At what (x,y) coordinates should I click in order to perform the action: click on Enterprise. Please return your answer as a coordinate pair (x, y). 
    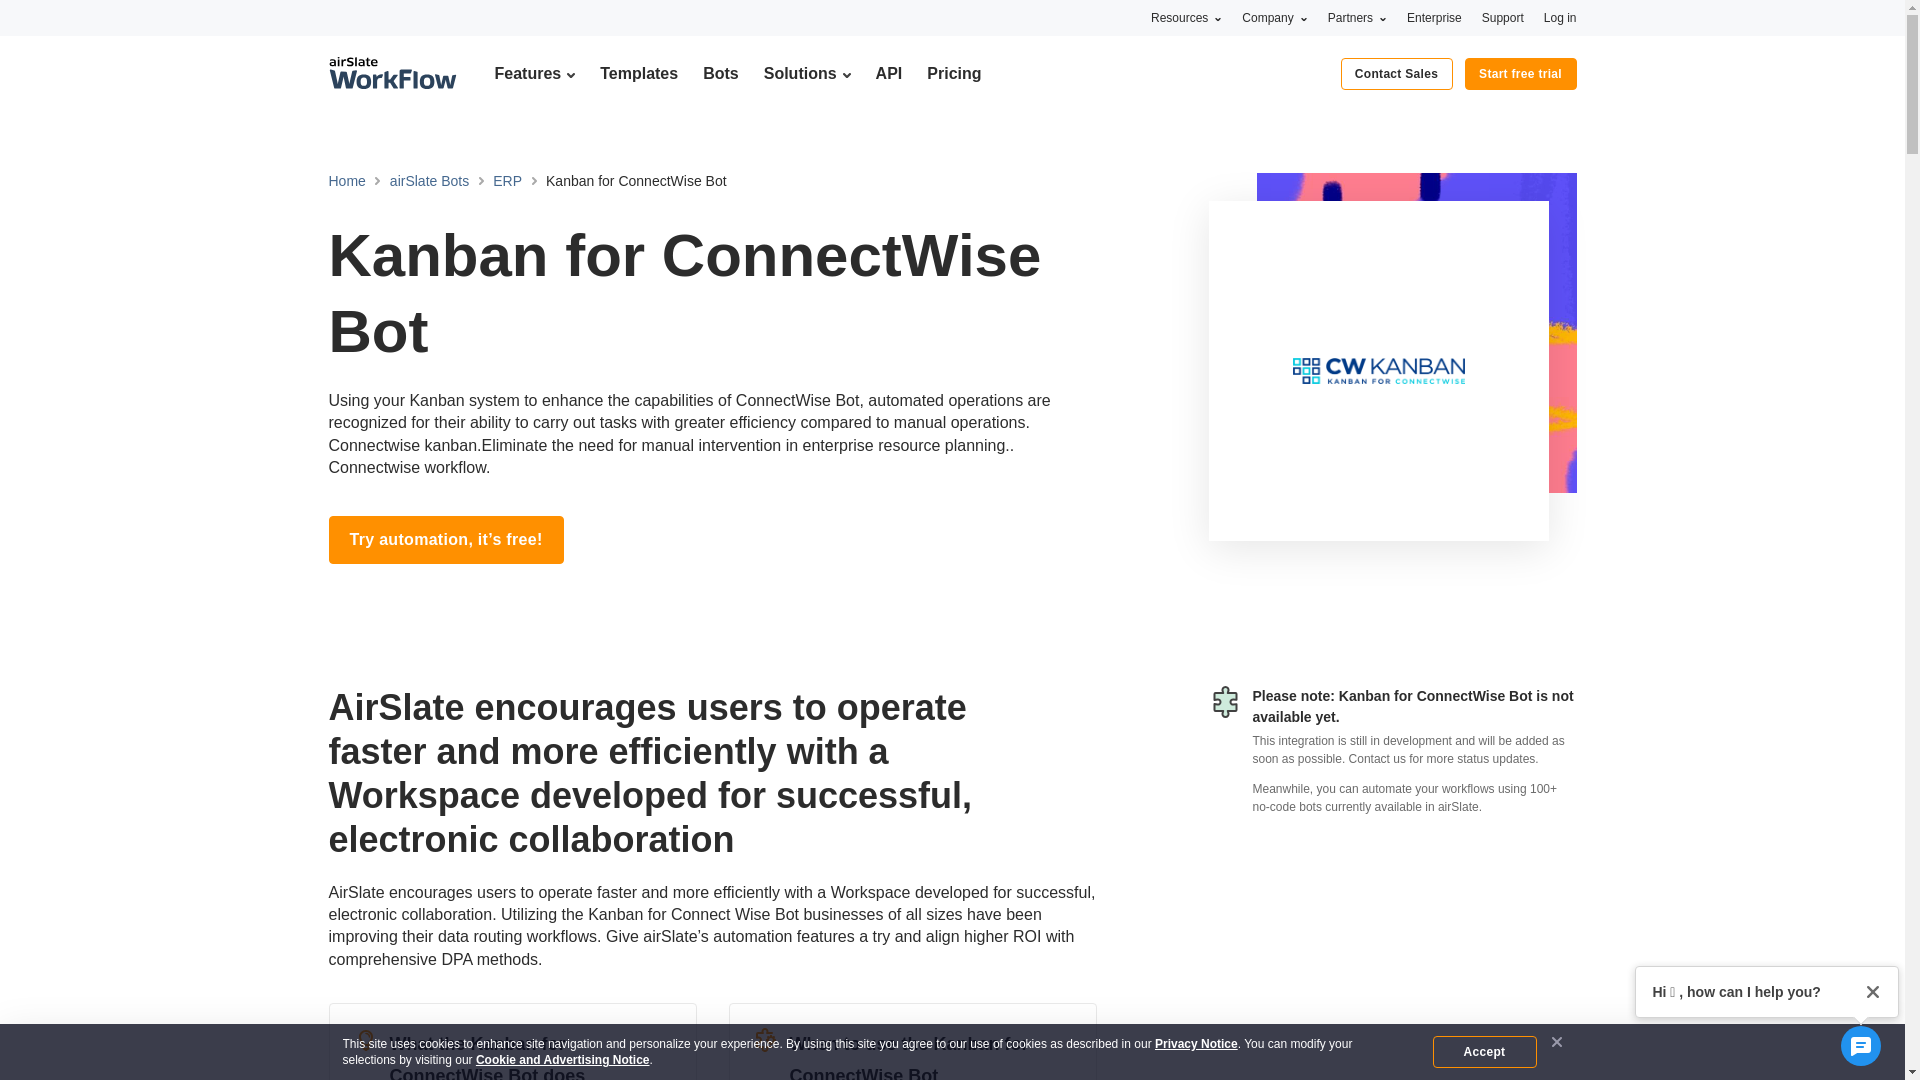
    Looking at the image, I should click on (1434, 17).